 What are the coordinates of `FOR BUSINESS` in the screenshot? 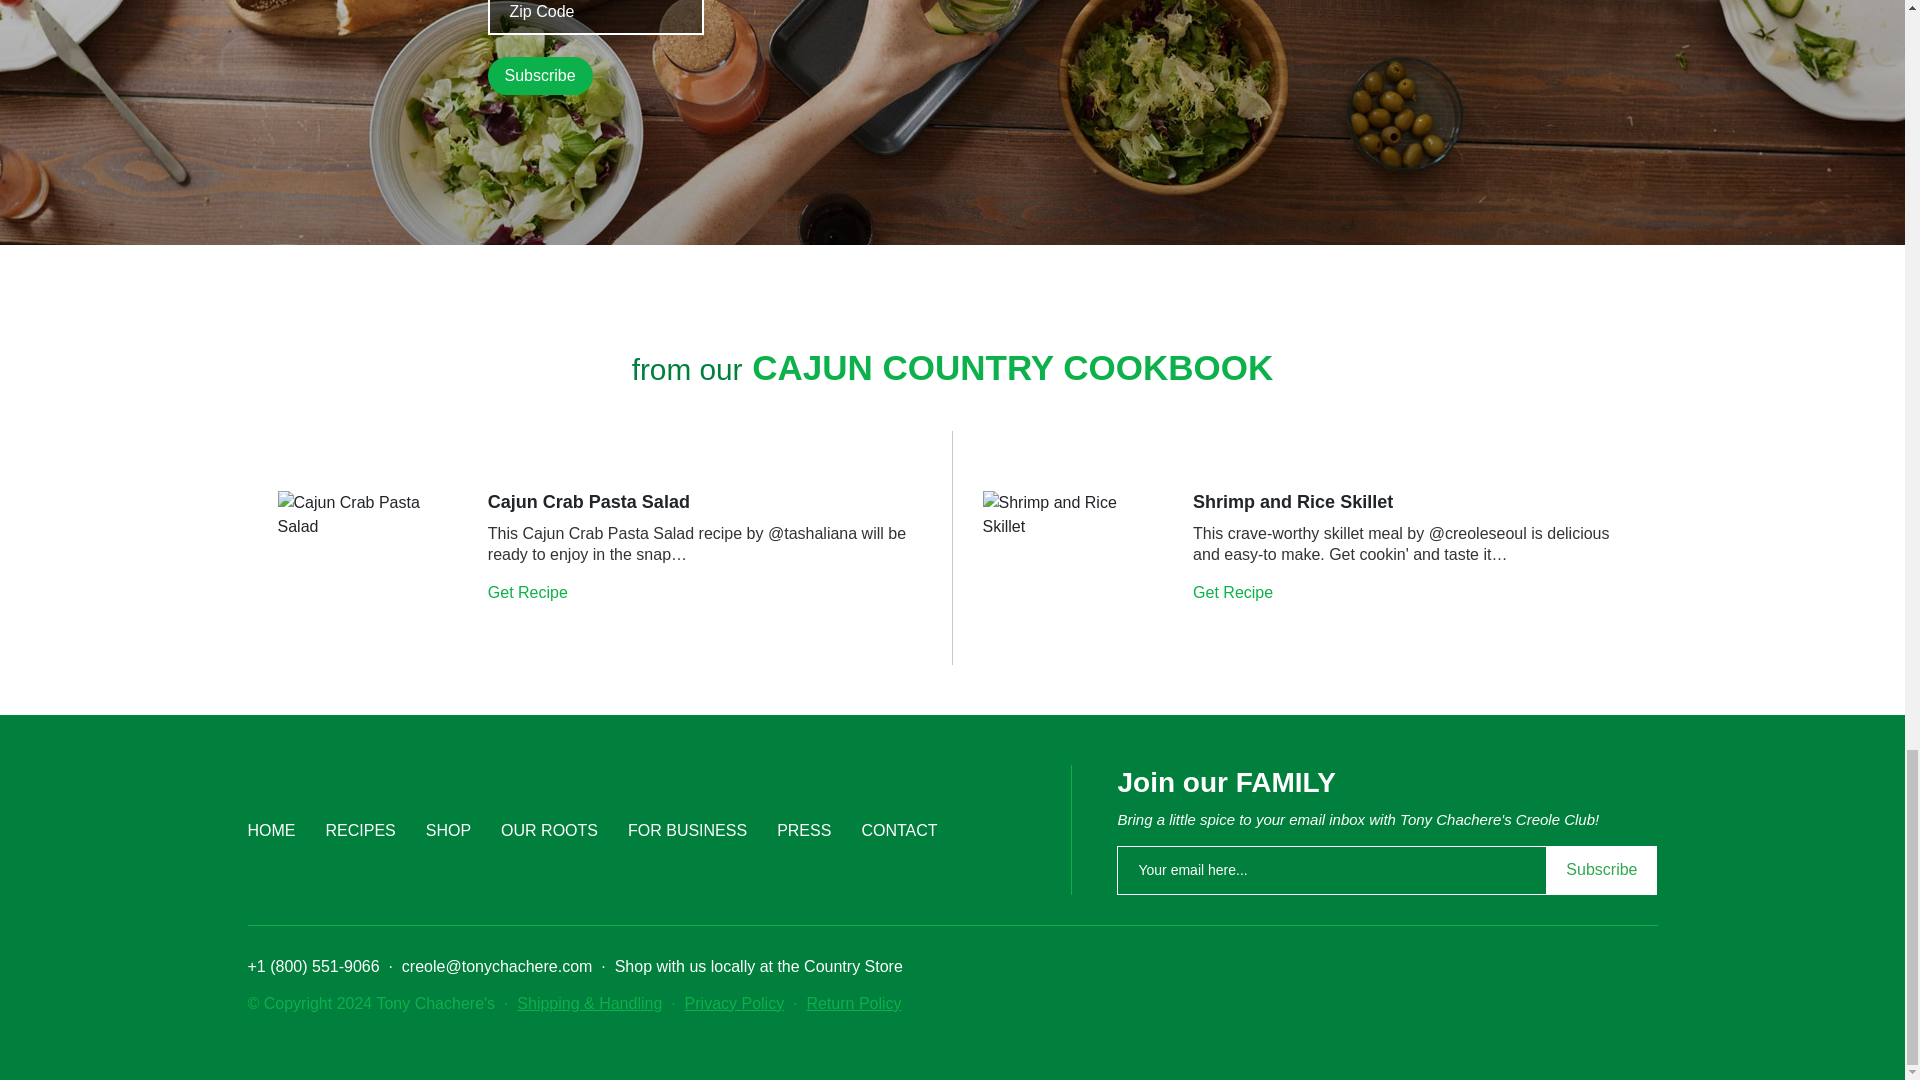 It's located at (686, 830).